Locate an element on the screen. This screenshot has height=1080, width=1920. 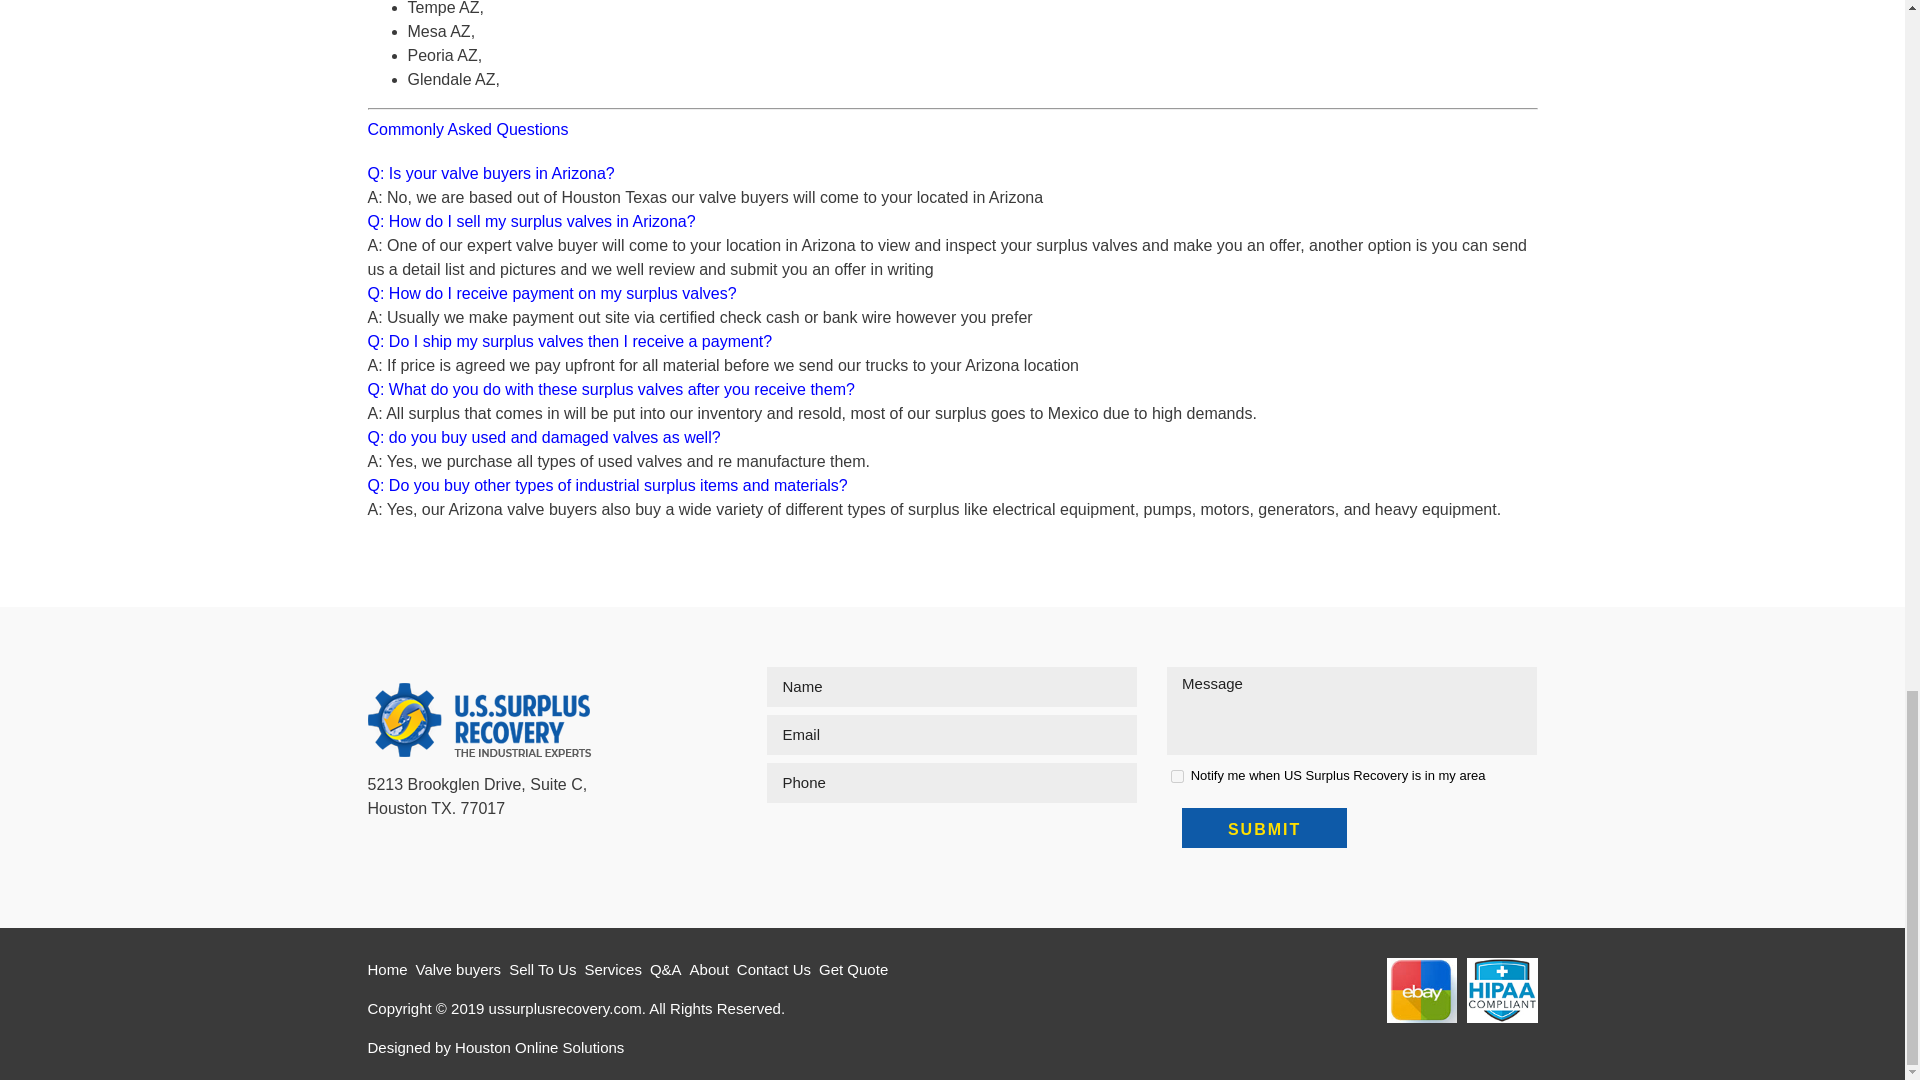
Sell To Us is located at coordinates (546, 969).